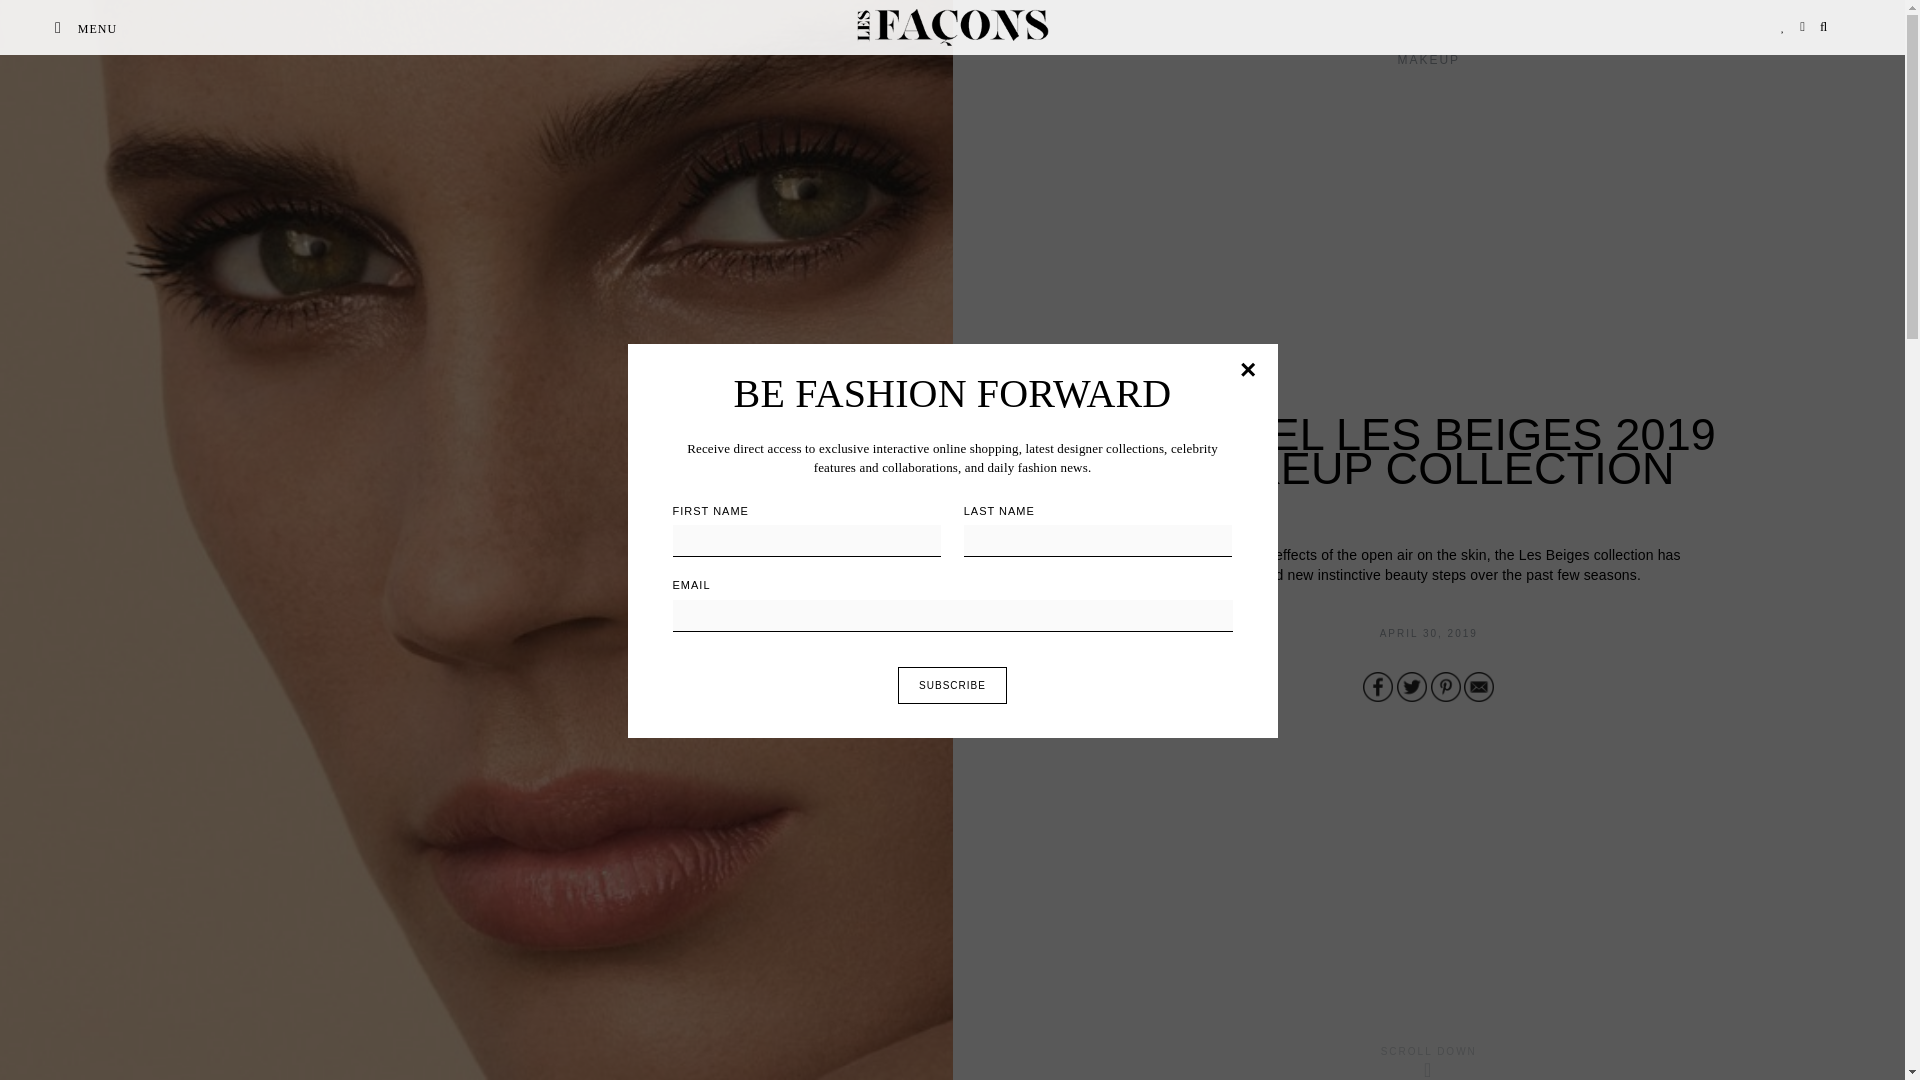  Describe the element at coordinates (1378, 686) in the screenshot. I see `Share on Facebook` at that location.